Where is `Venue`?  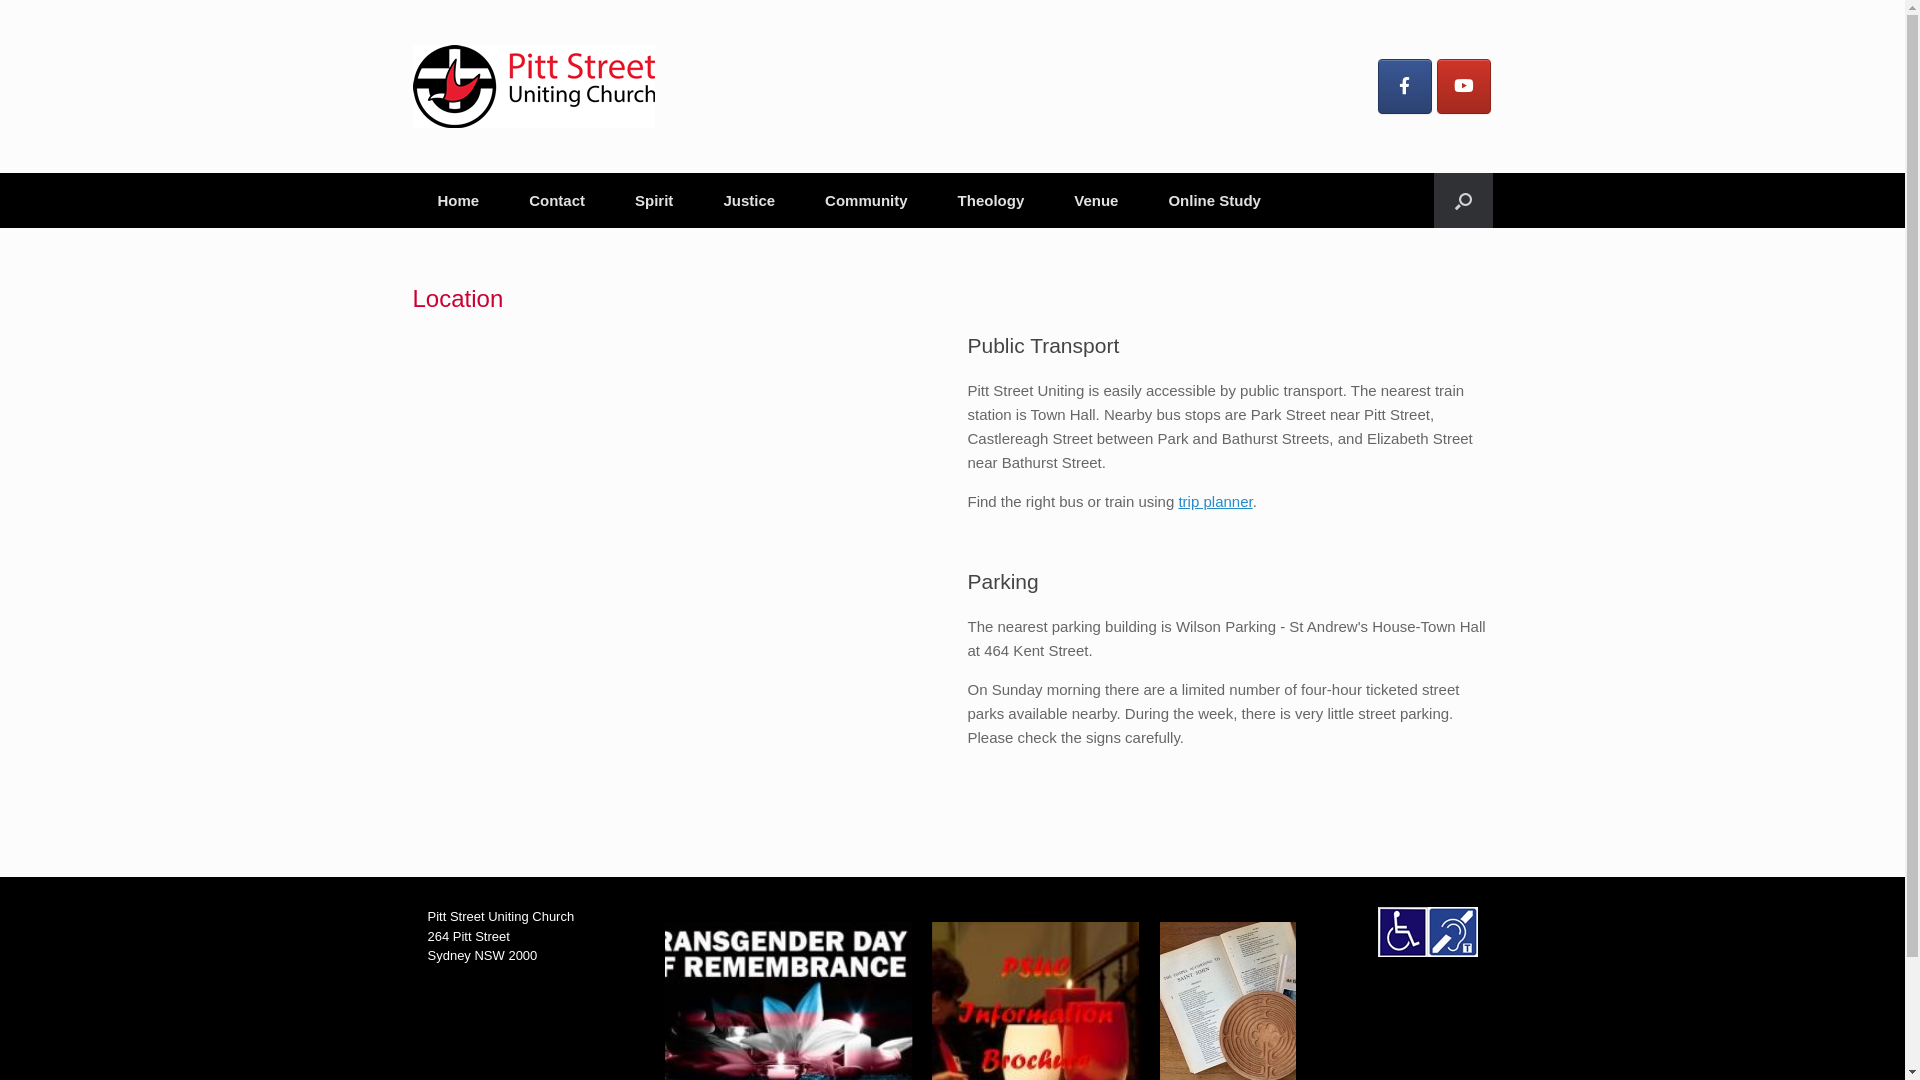
Venue is located at coordinates (1096, 200).